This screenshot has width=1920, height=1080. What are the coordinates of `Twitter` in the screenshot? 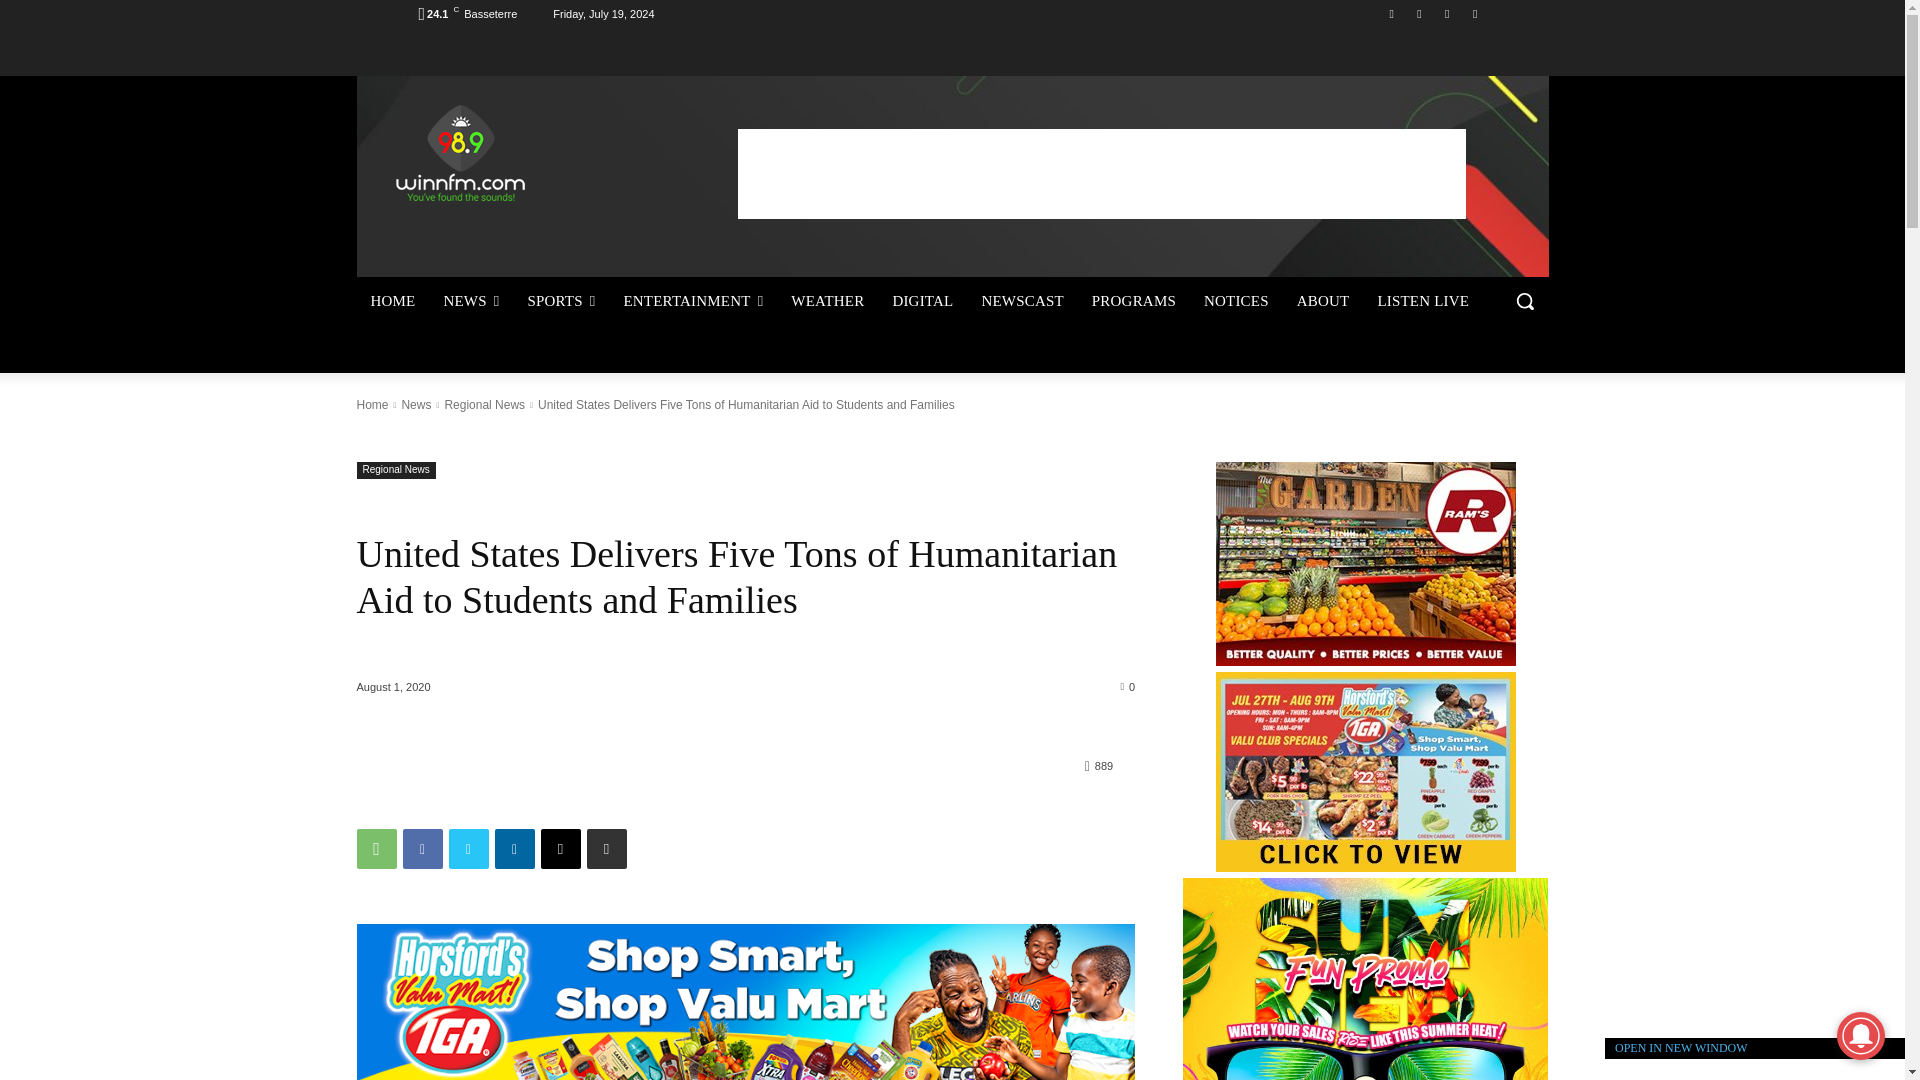 It's located at (1448, 13).